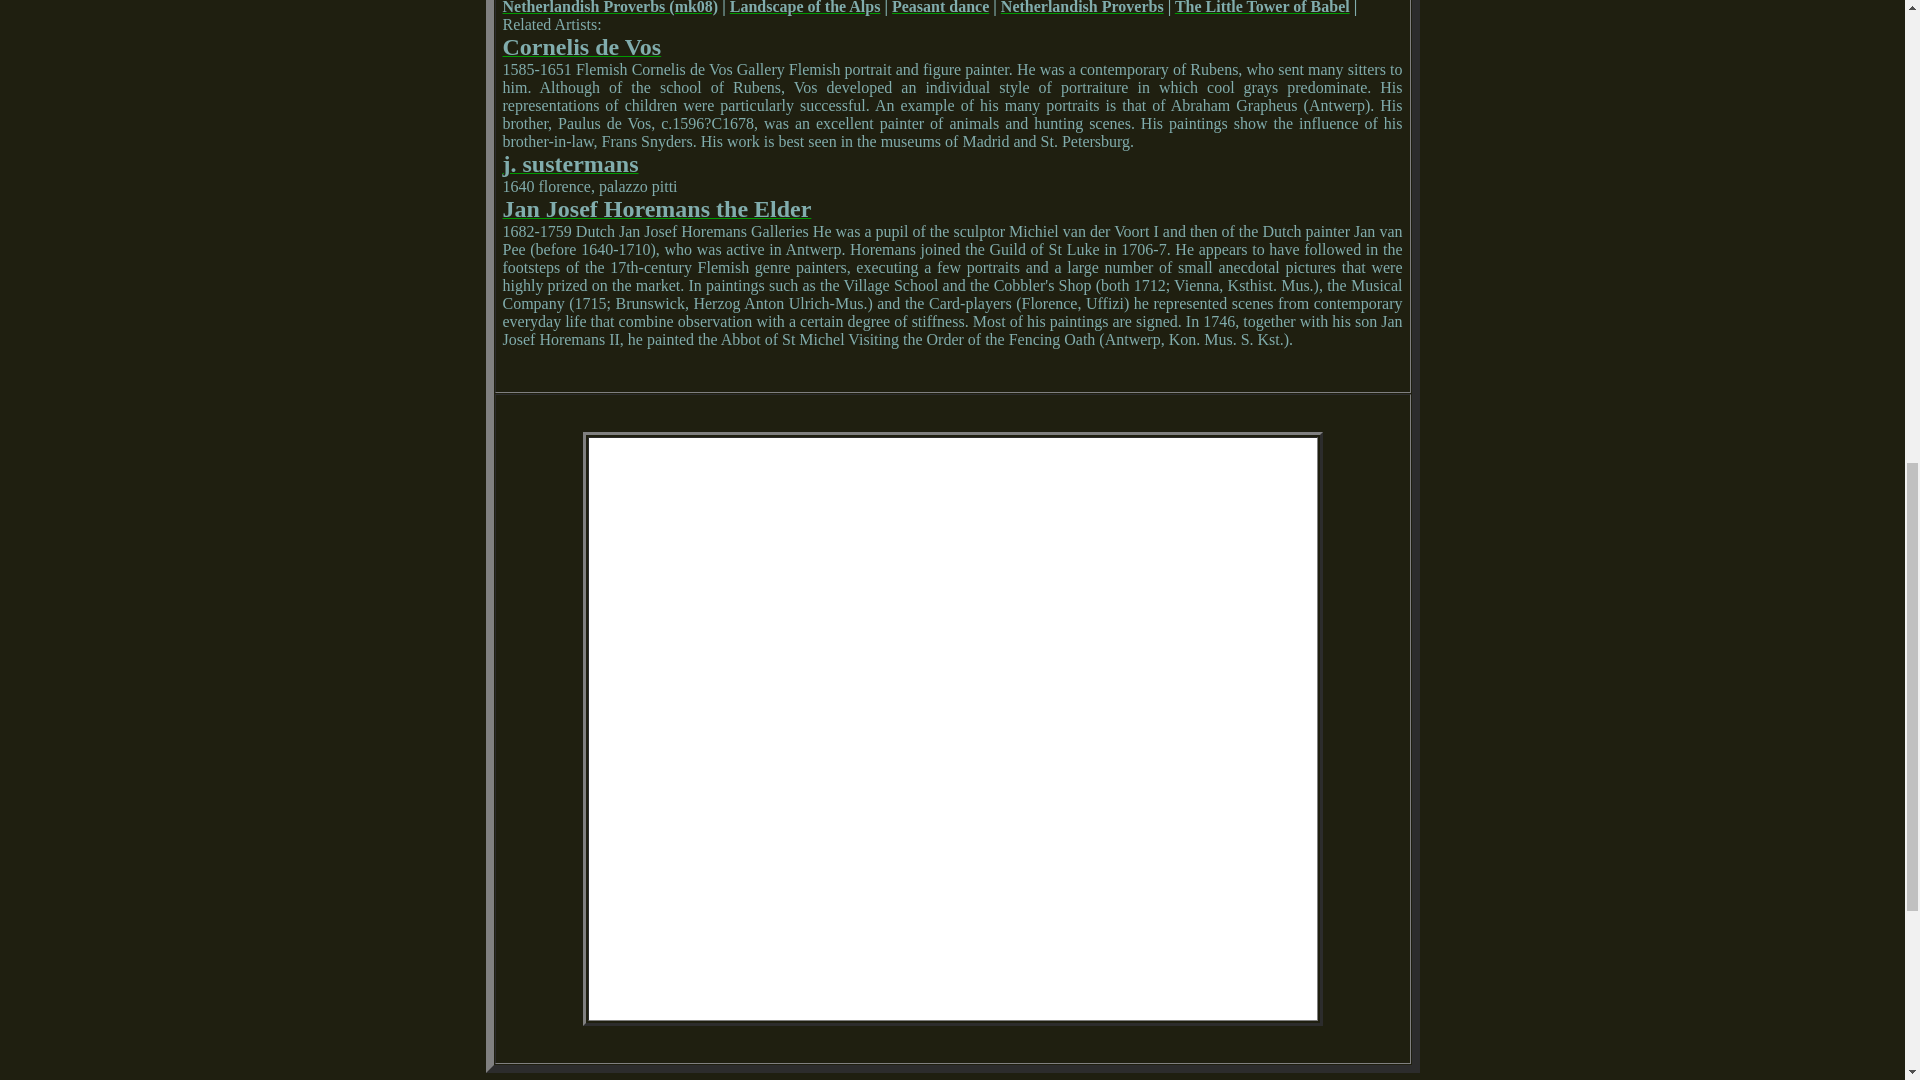  What do you see at coordinates (940, 8) in the screenshot?
I see `Peasant dance` at bounding box center [940, 8].